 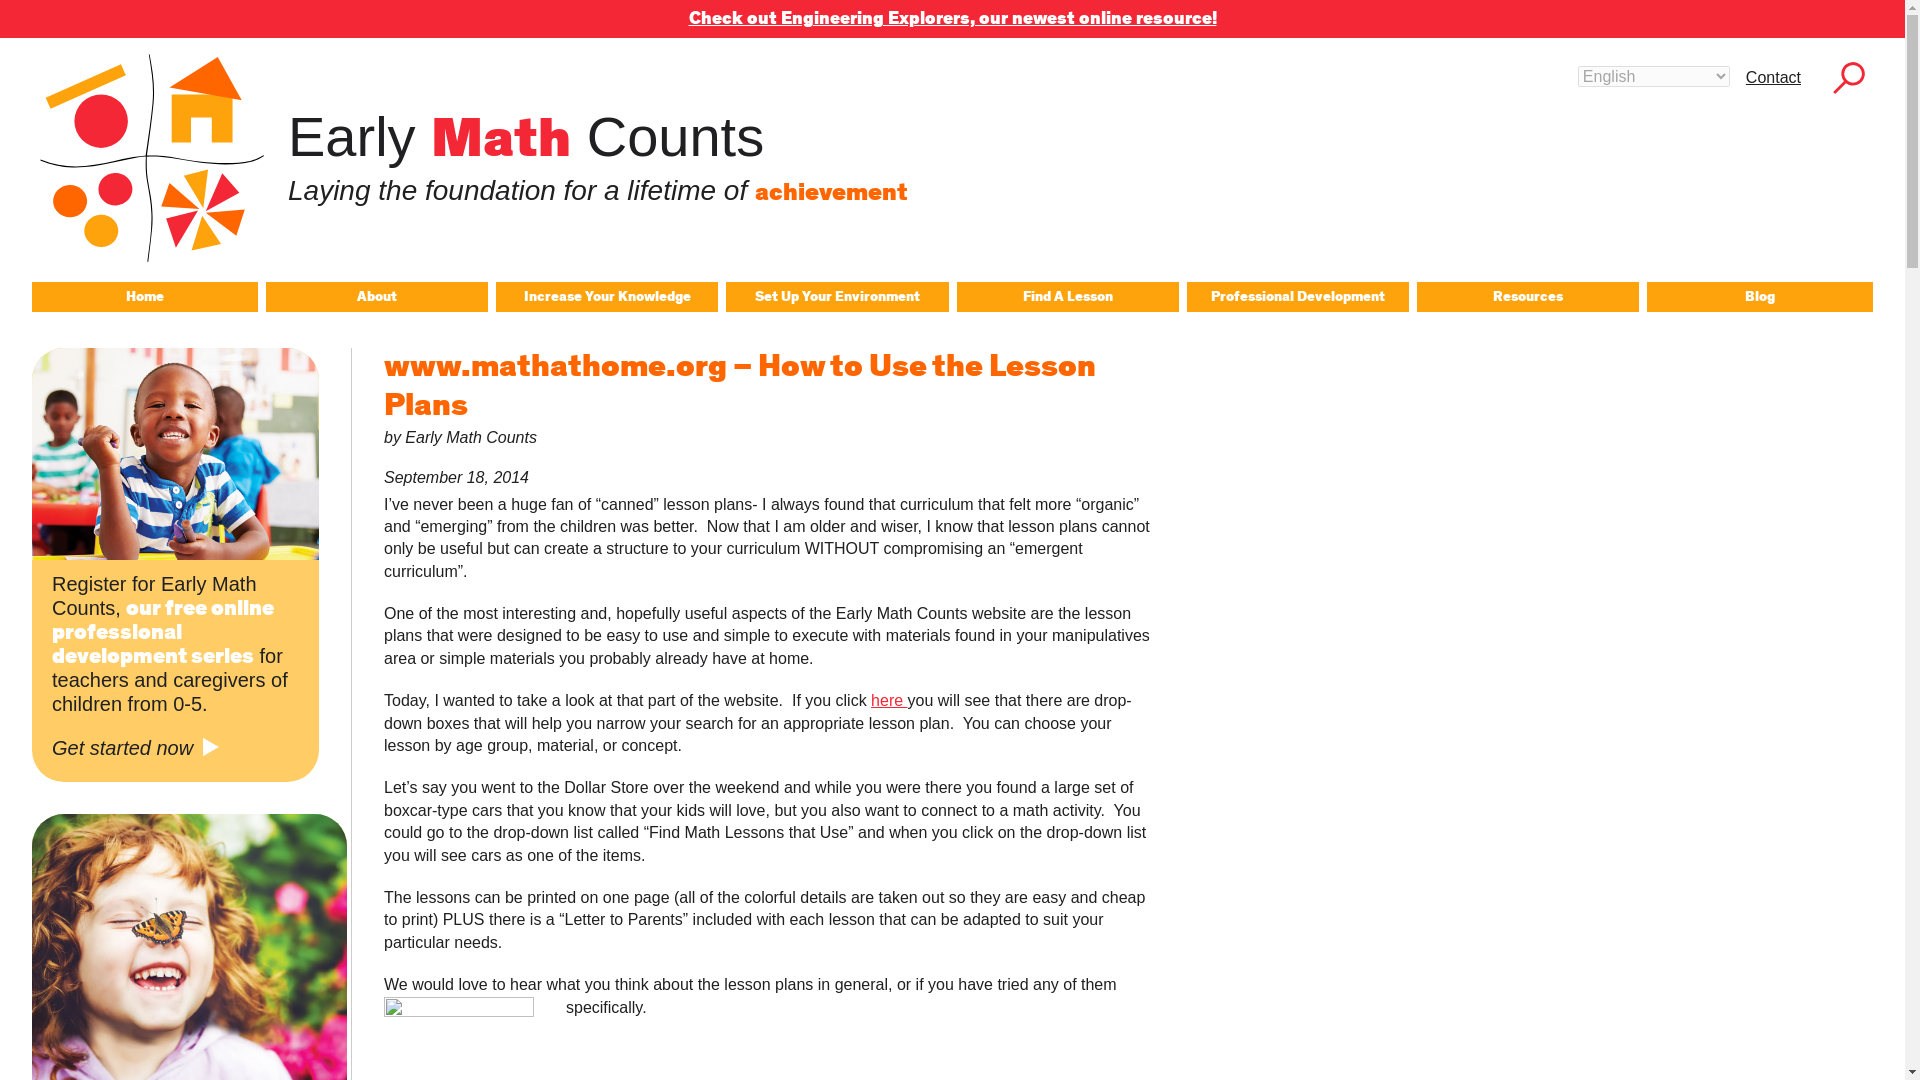 What do you see at coordinates (1528, 296) in the screenshot?
I see `Resources` at bounding box center [1528, 296].